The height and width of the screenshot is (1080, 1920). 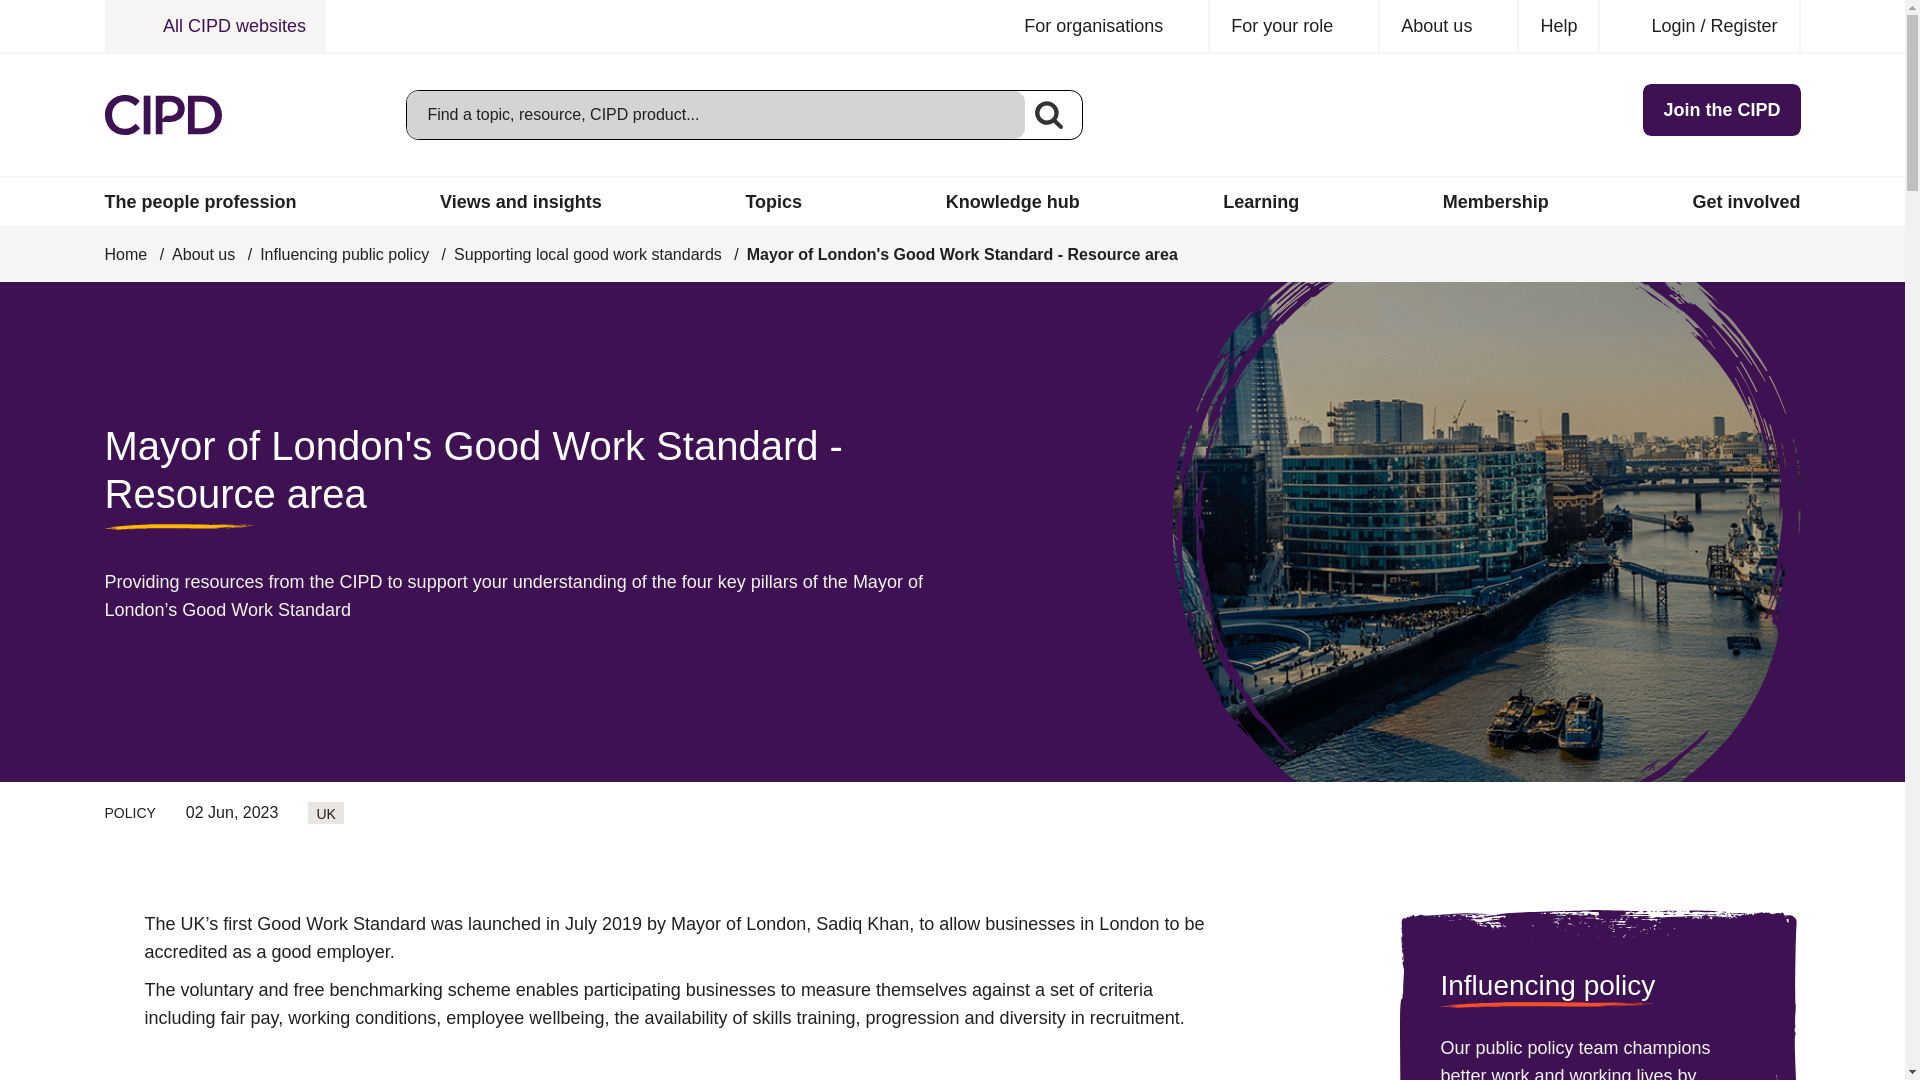 I want to click on For organisations, so click(x=1106, y=26).